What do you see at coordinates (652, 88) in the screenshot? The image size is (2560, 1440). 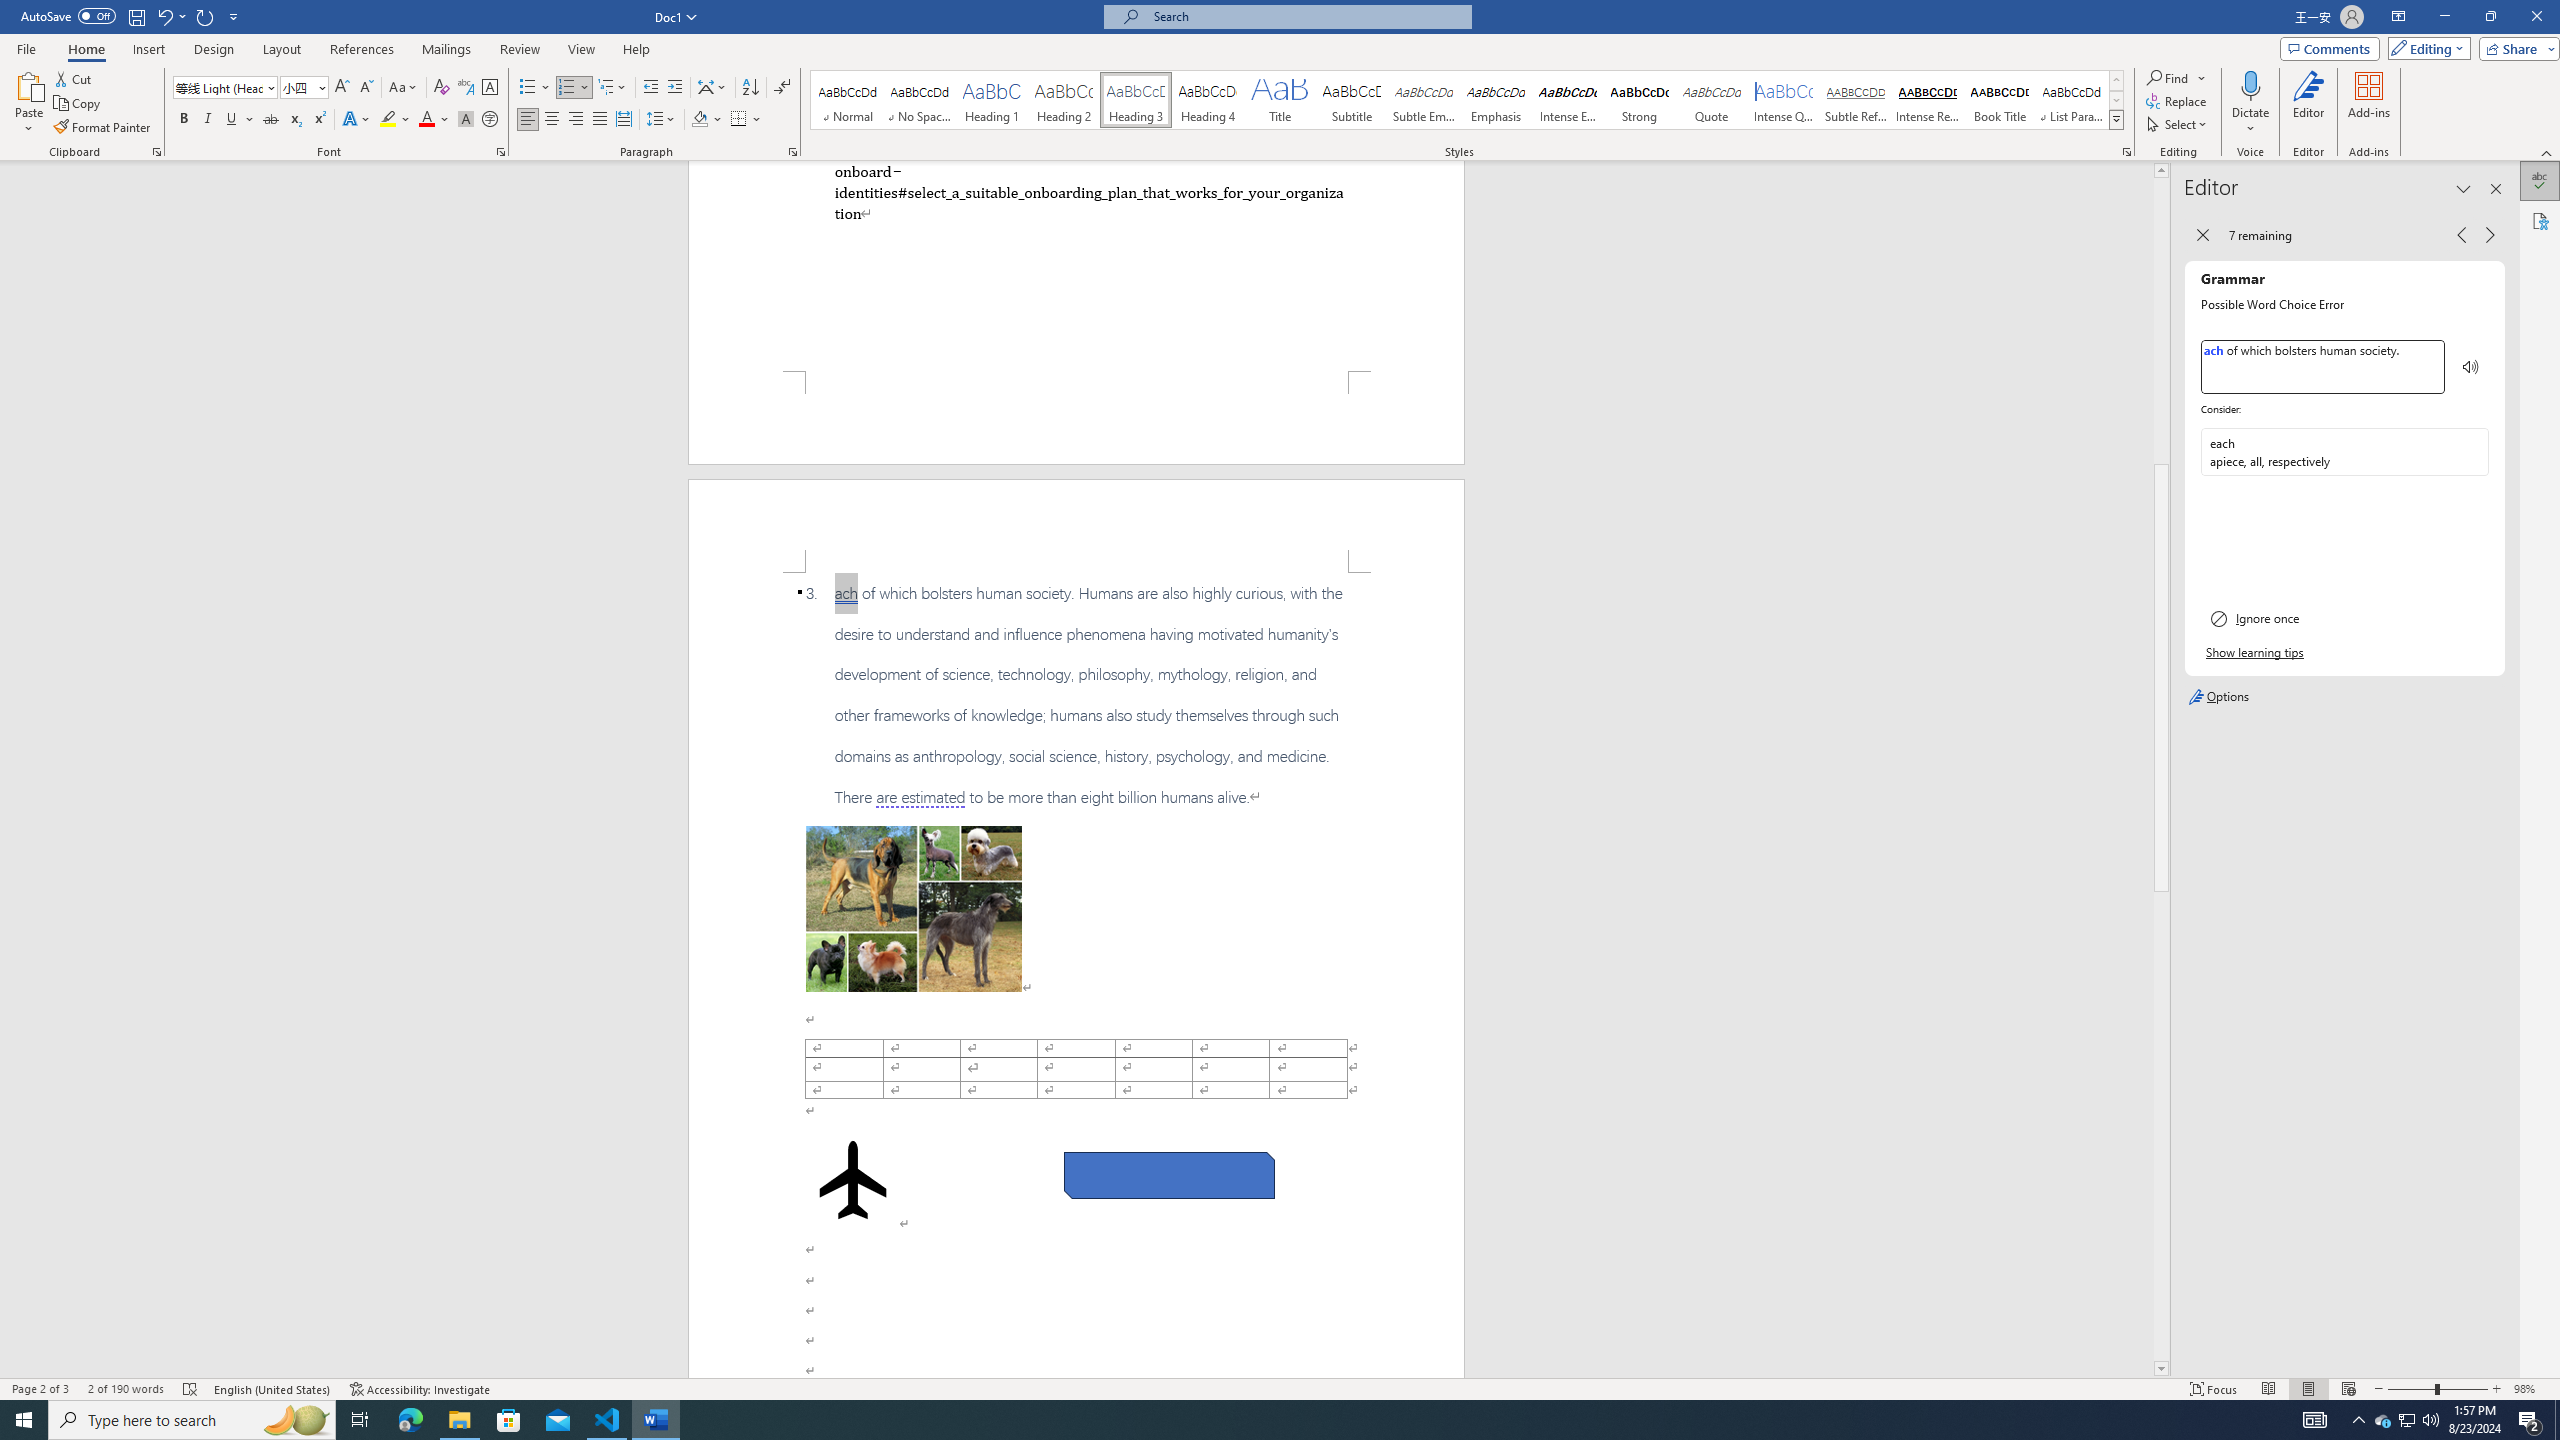 I see `Decrease Indent` at bounding box center [652, 88].